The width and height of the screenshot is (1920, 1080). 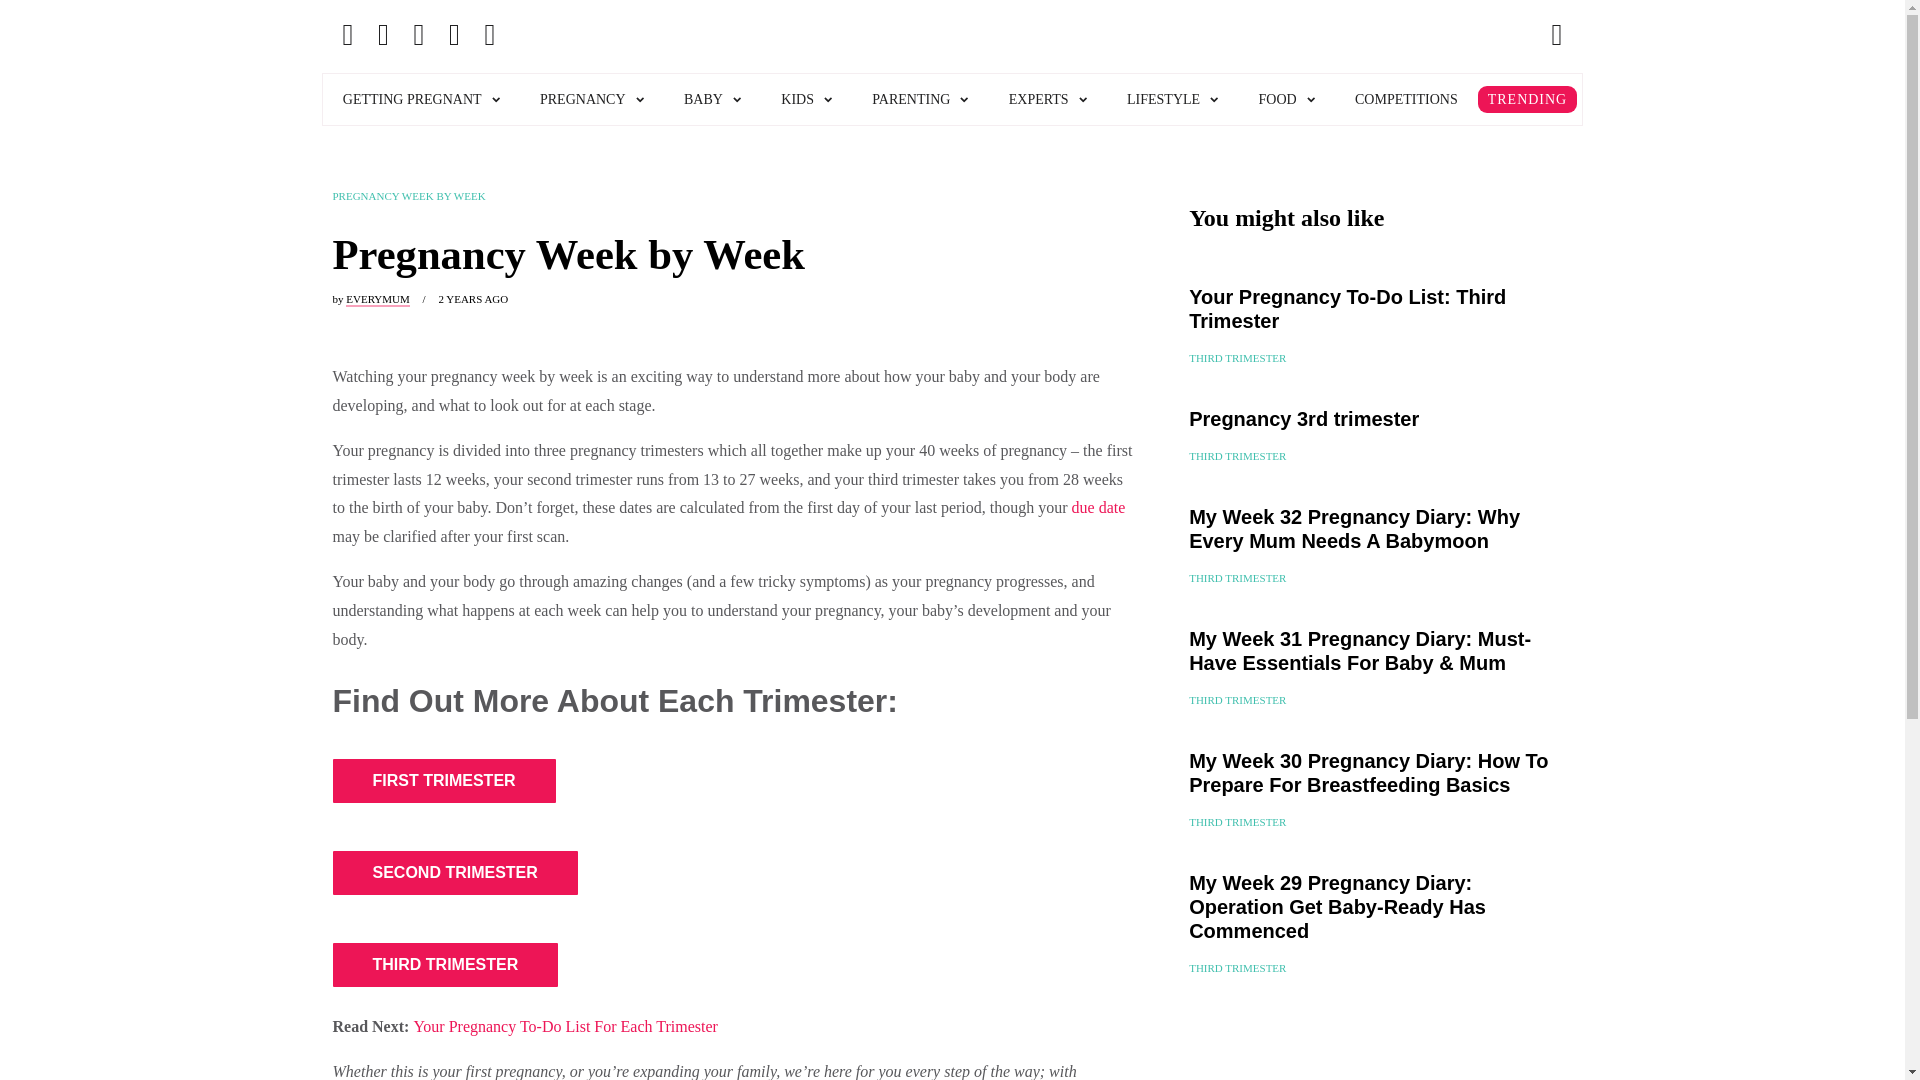 What do you see at coordinates (920, 100) in the screenshot?
I see `PARENTING` at bounding box center [920, 100].